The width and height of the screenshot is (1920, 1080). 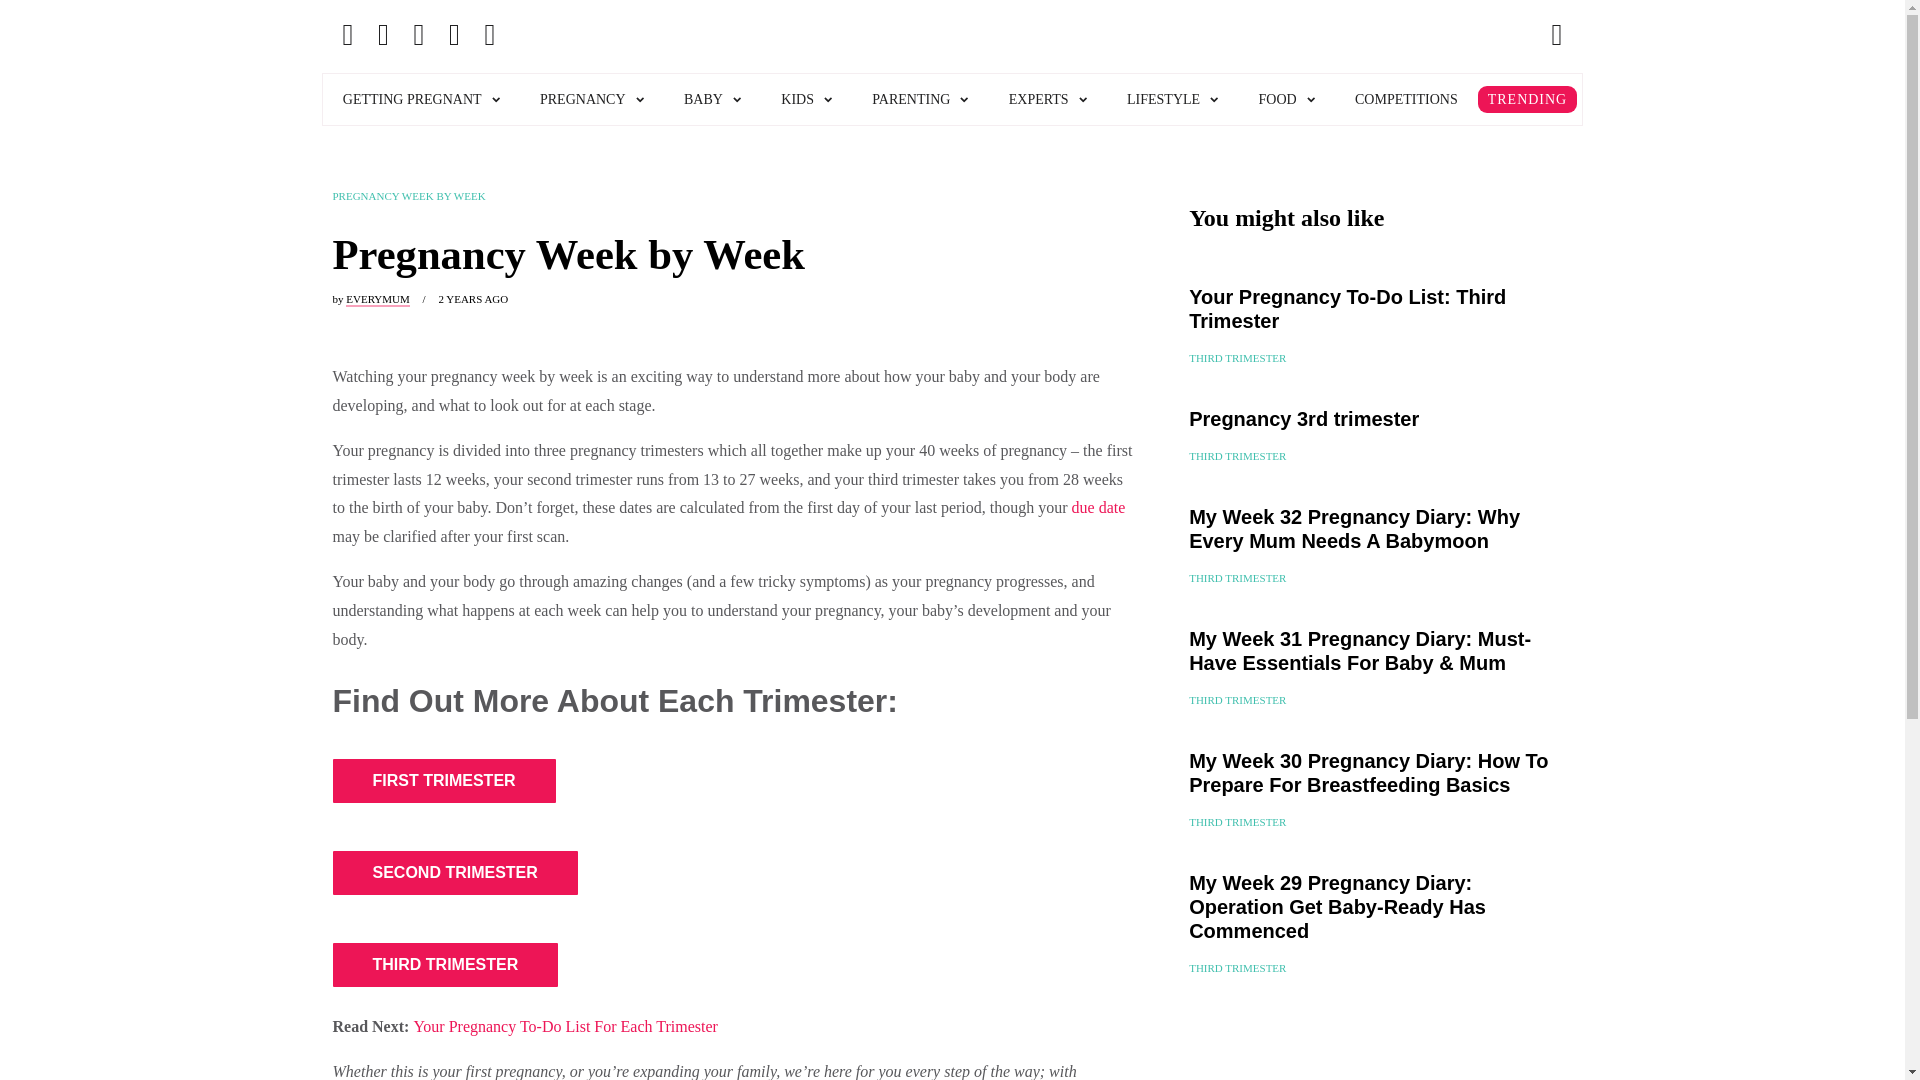 What do you see at coordinates (920, 100) in the screenshot?
I see `PARENTING` at bounding box center [920, 100].